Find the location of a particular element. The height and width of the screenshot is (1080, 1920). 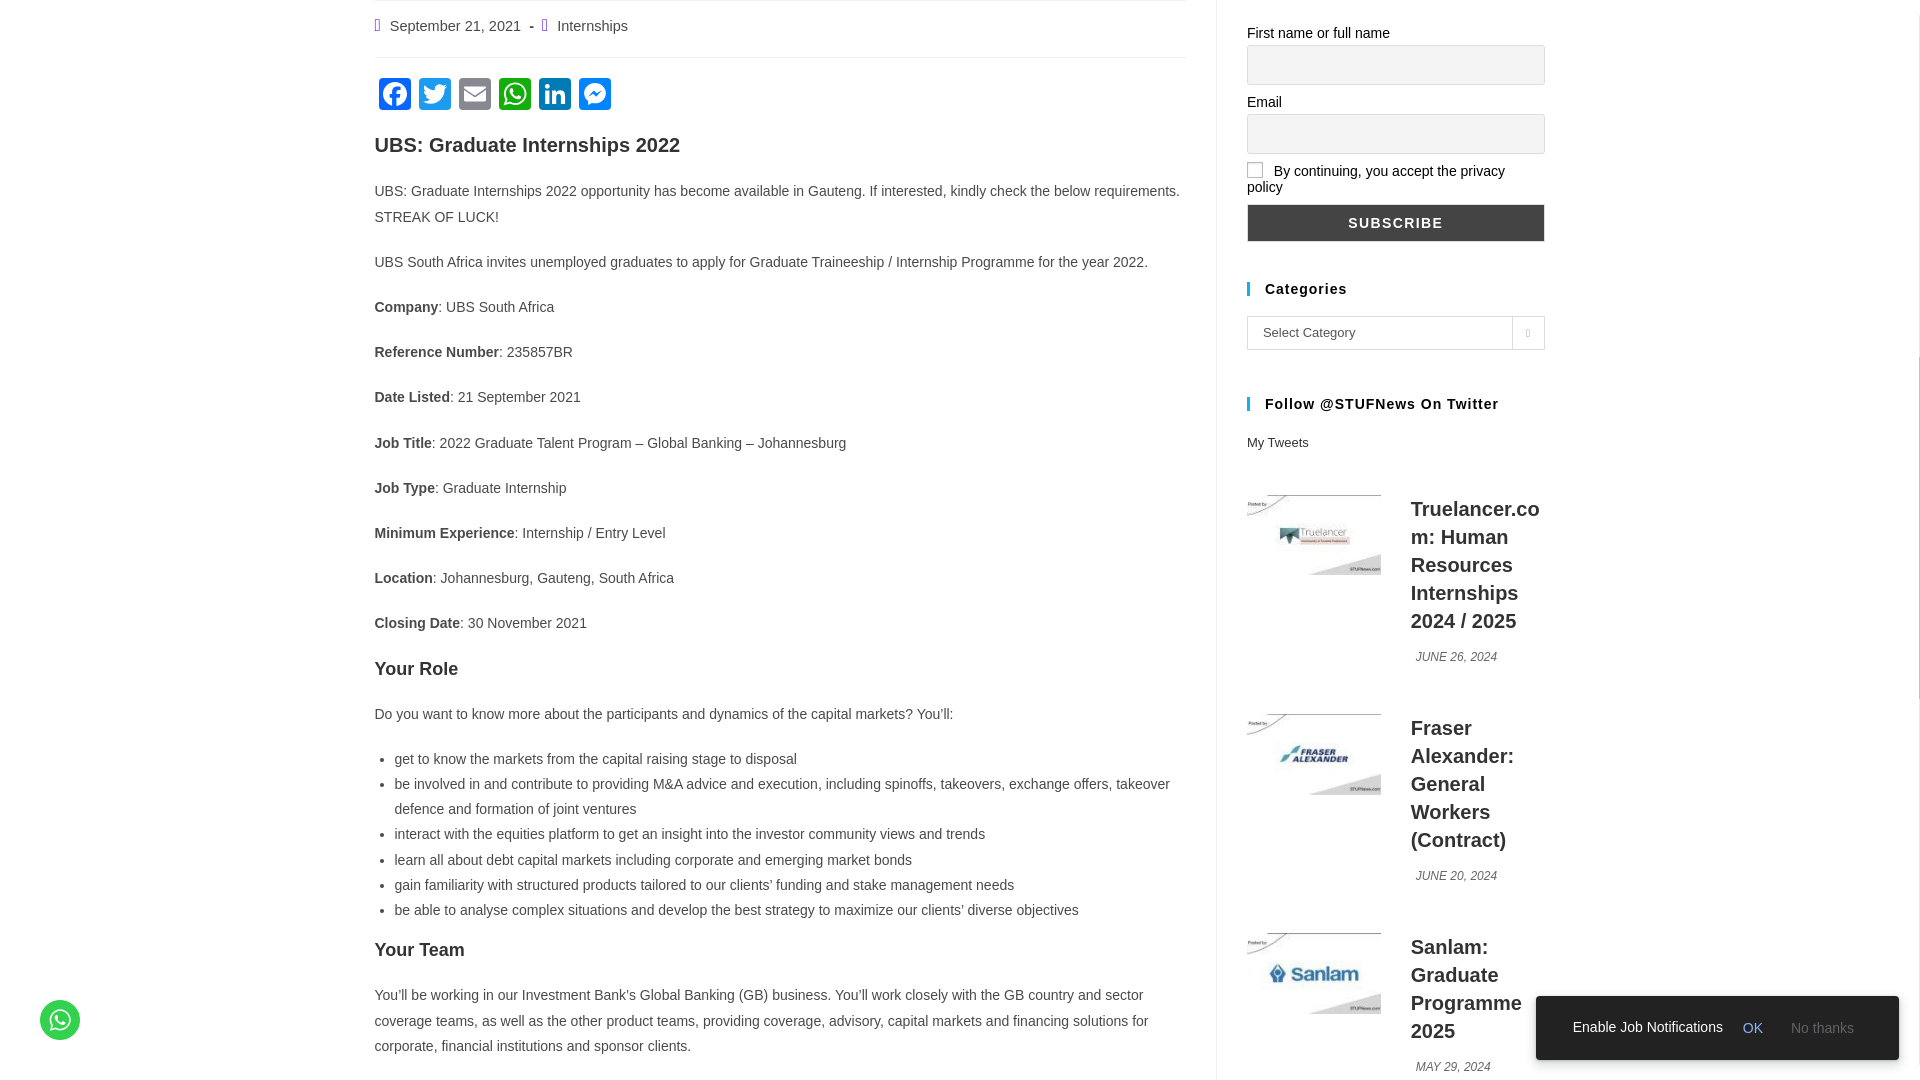

Internships is located at coordinates (592, 26).